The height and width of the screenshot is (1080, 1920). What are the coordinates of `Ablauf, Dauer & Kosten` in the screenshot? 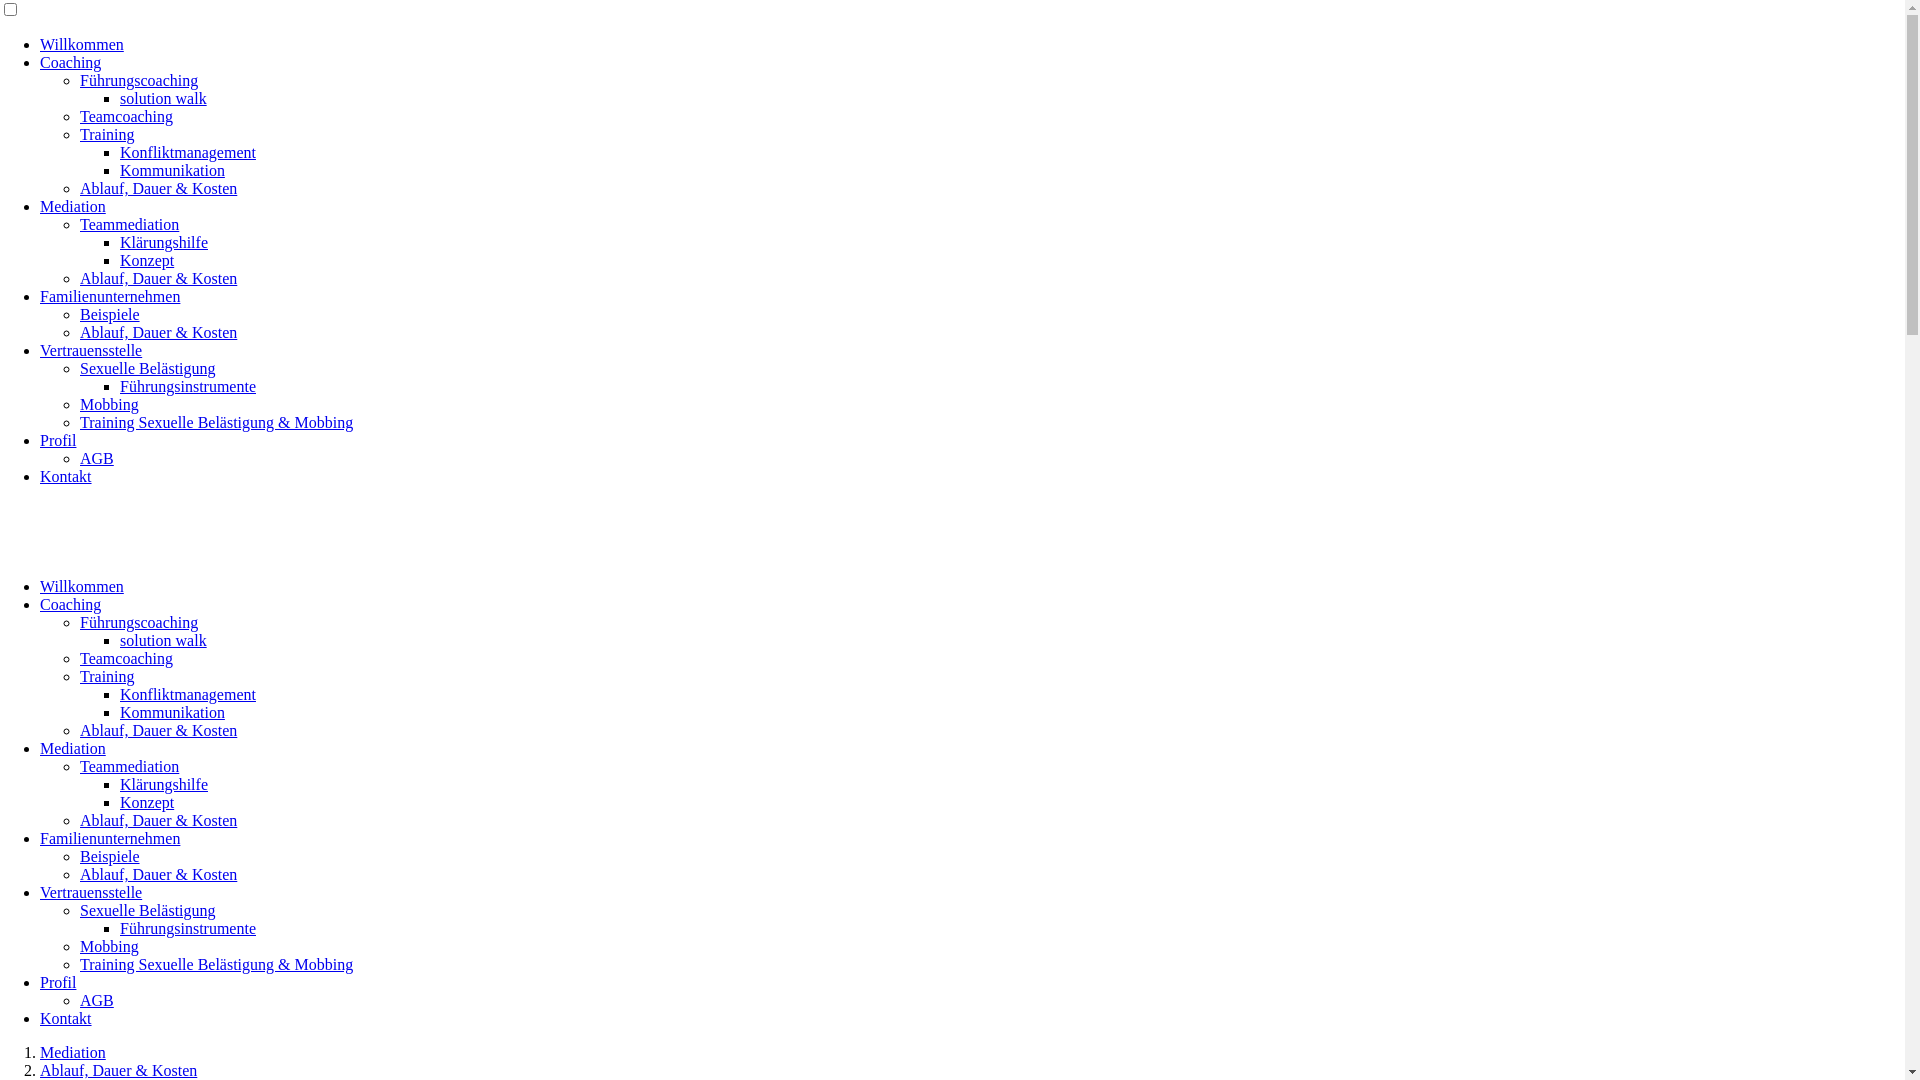 It's located at (158, 820).